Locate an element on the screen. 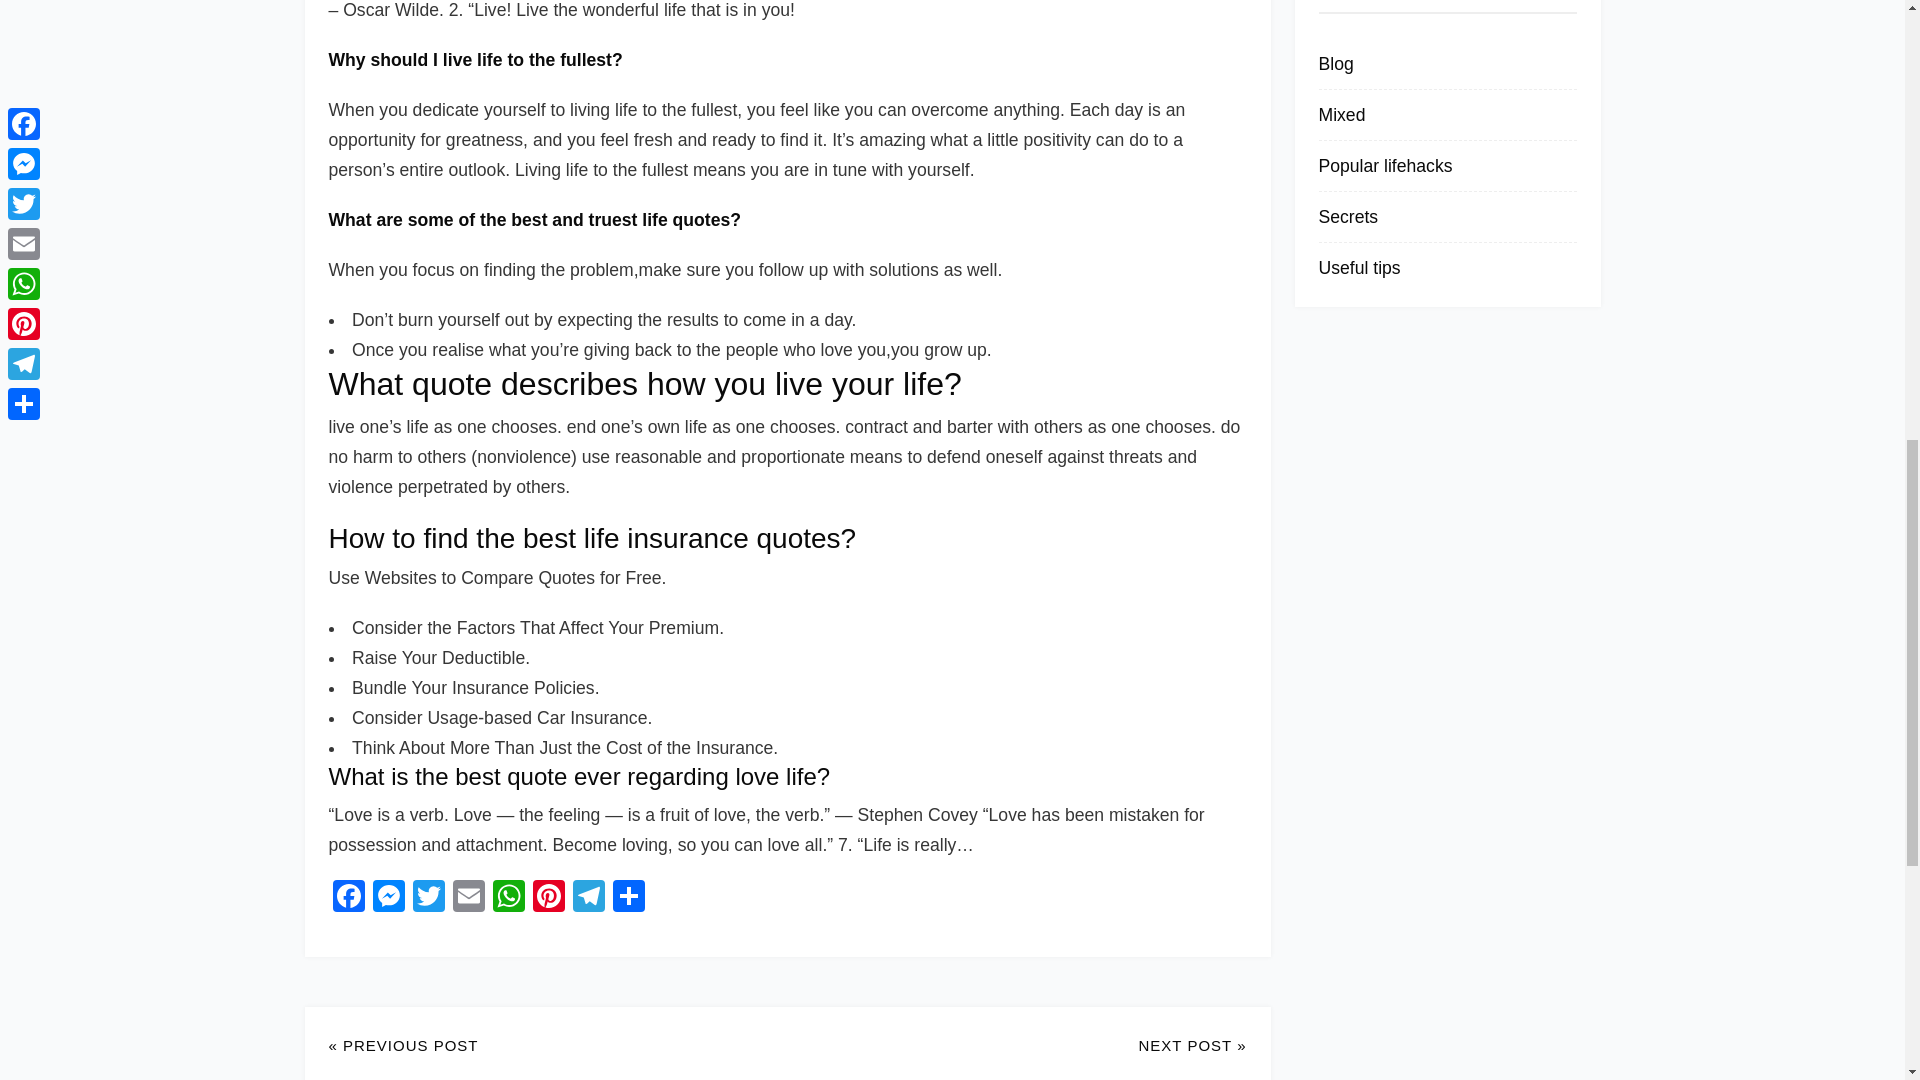 The width and height of the screenshot is (1920, 1080). WhatsApp is located at coordinates (508, 898).